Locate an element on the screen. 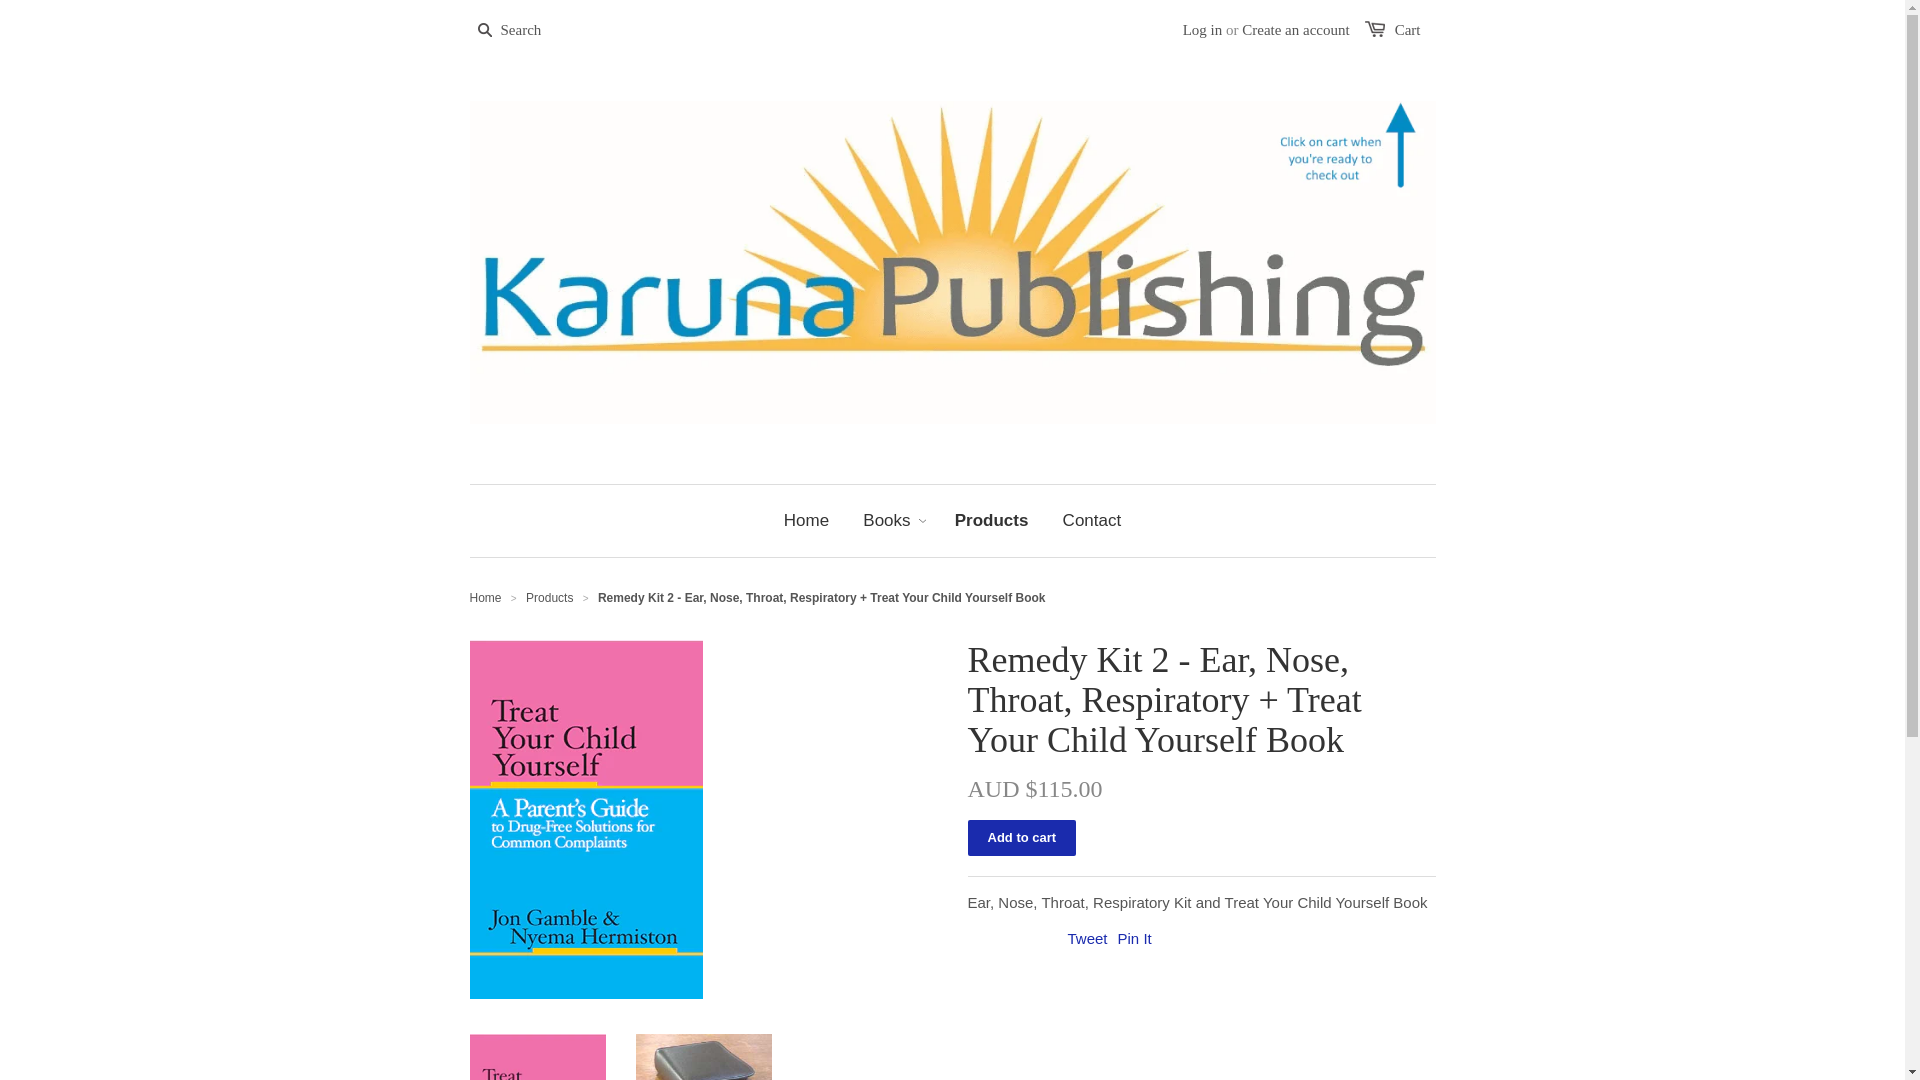  Pin It is located at coordinates (1135, 938).